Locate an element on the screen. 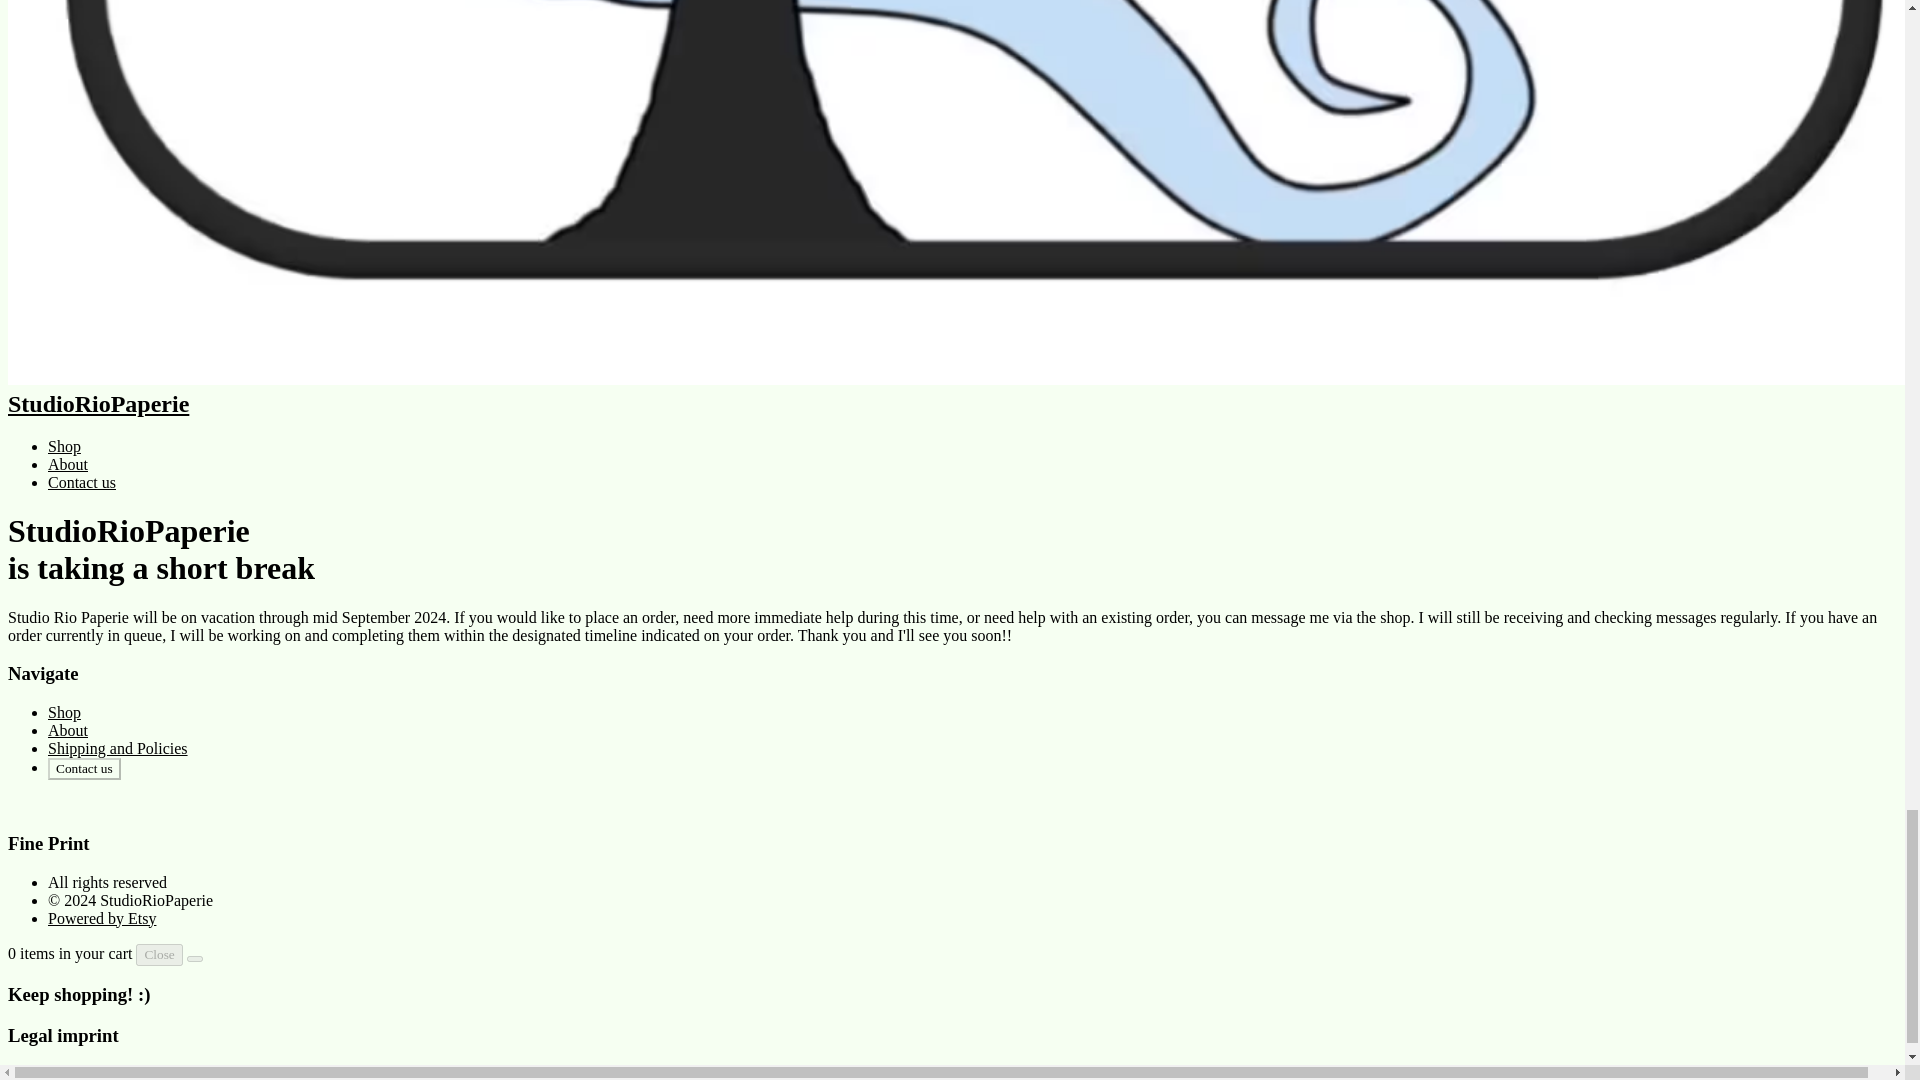  Shipping and Policies is located at coordinates (118, 748).